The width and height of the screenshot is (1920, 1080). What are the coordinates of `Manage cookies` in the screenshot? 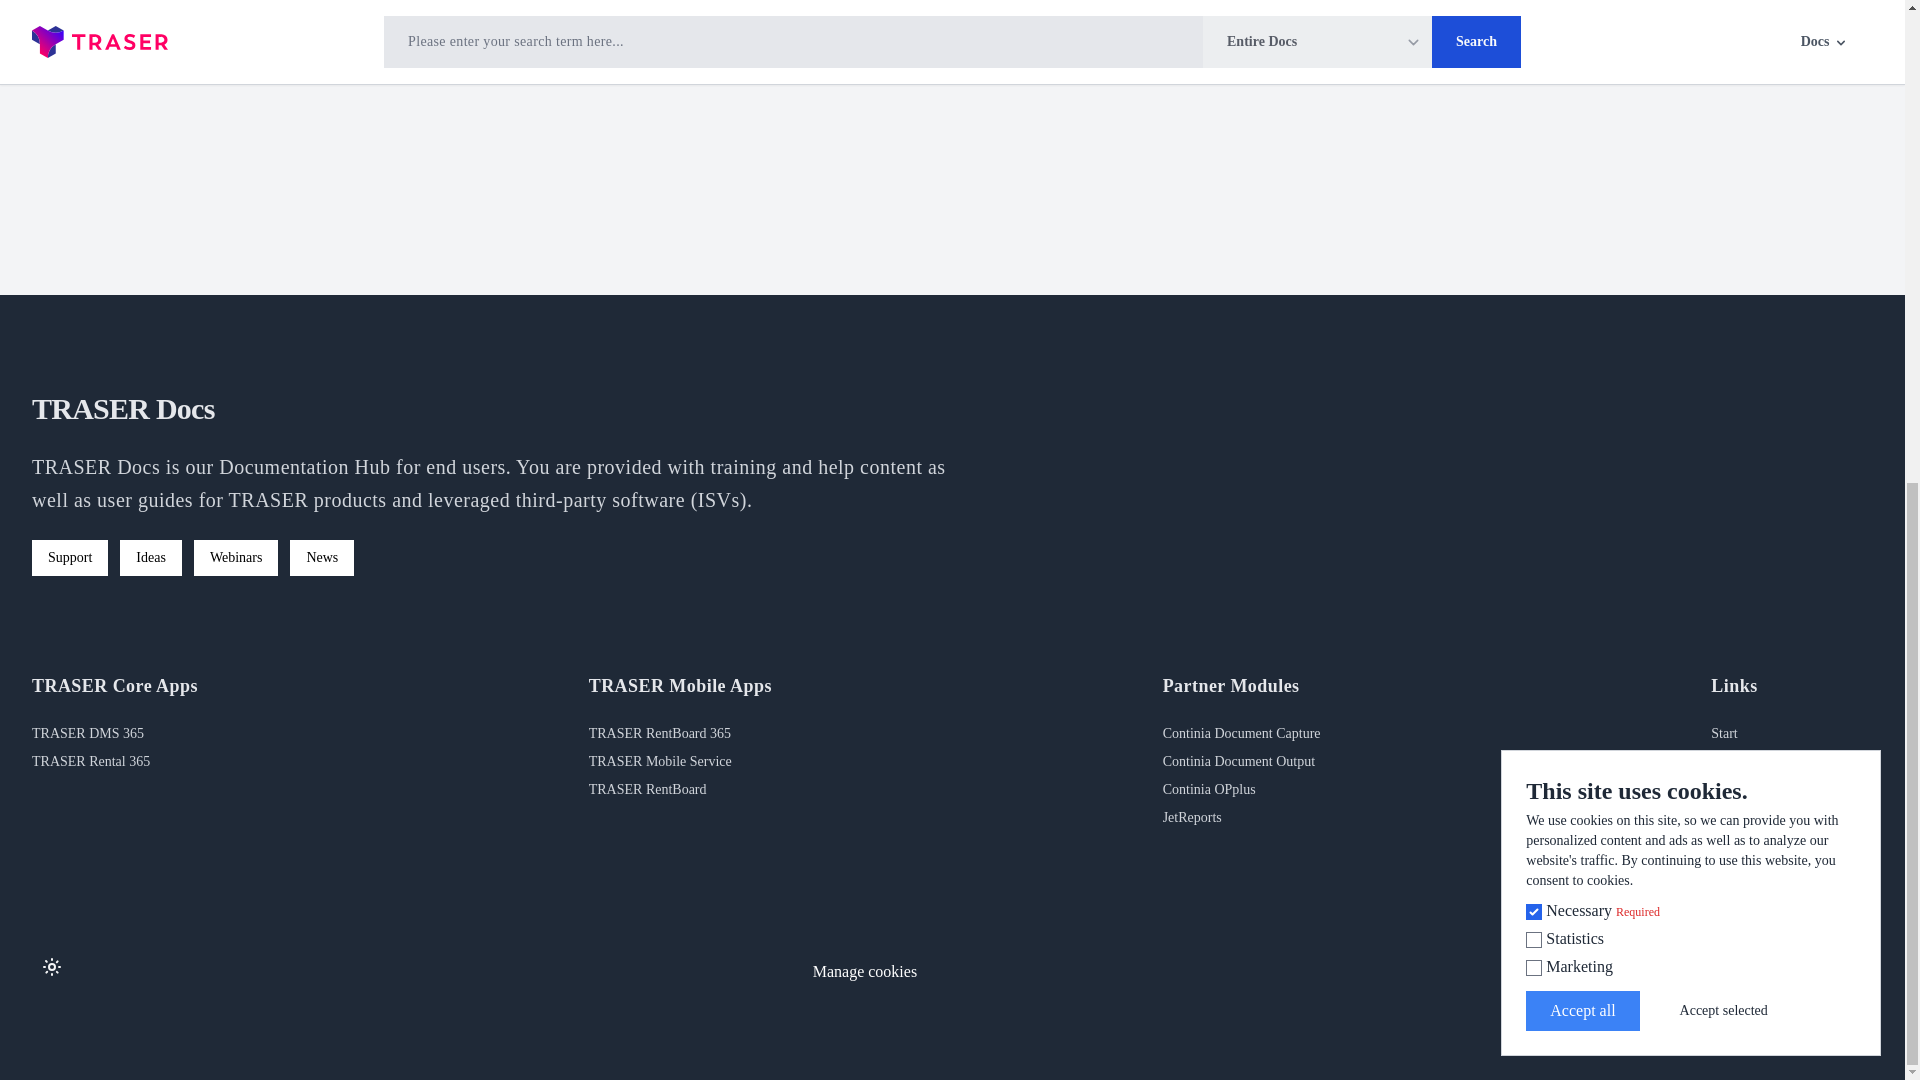 It's located at (864, 972).